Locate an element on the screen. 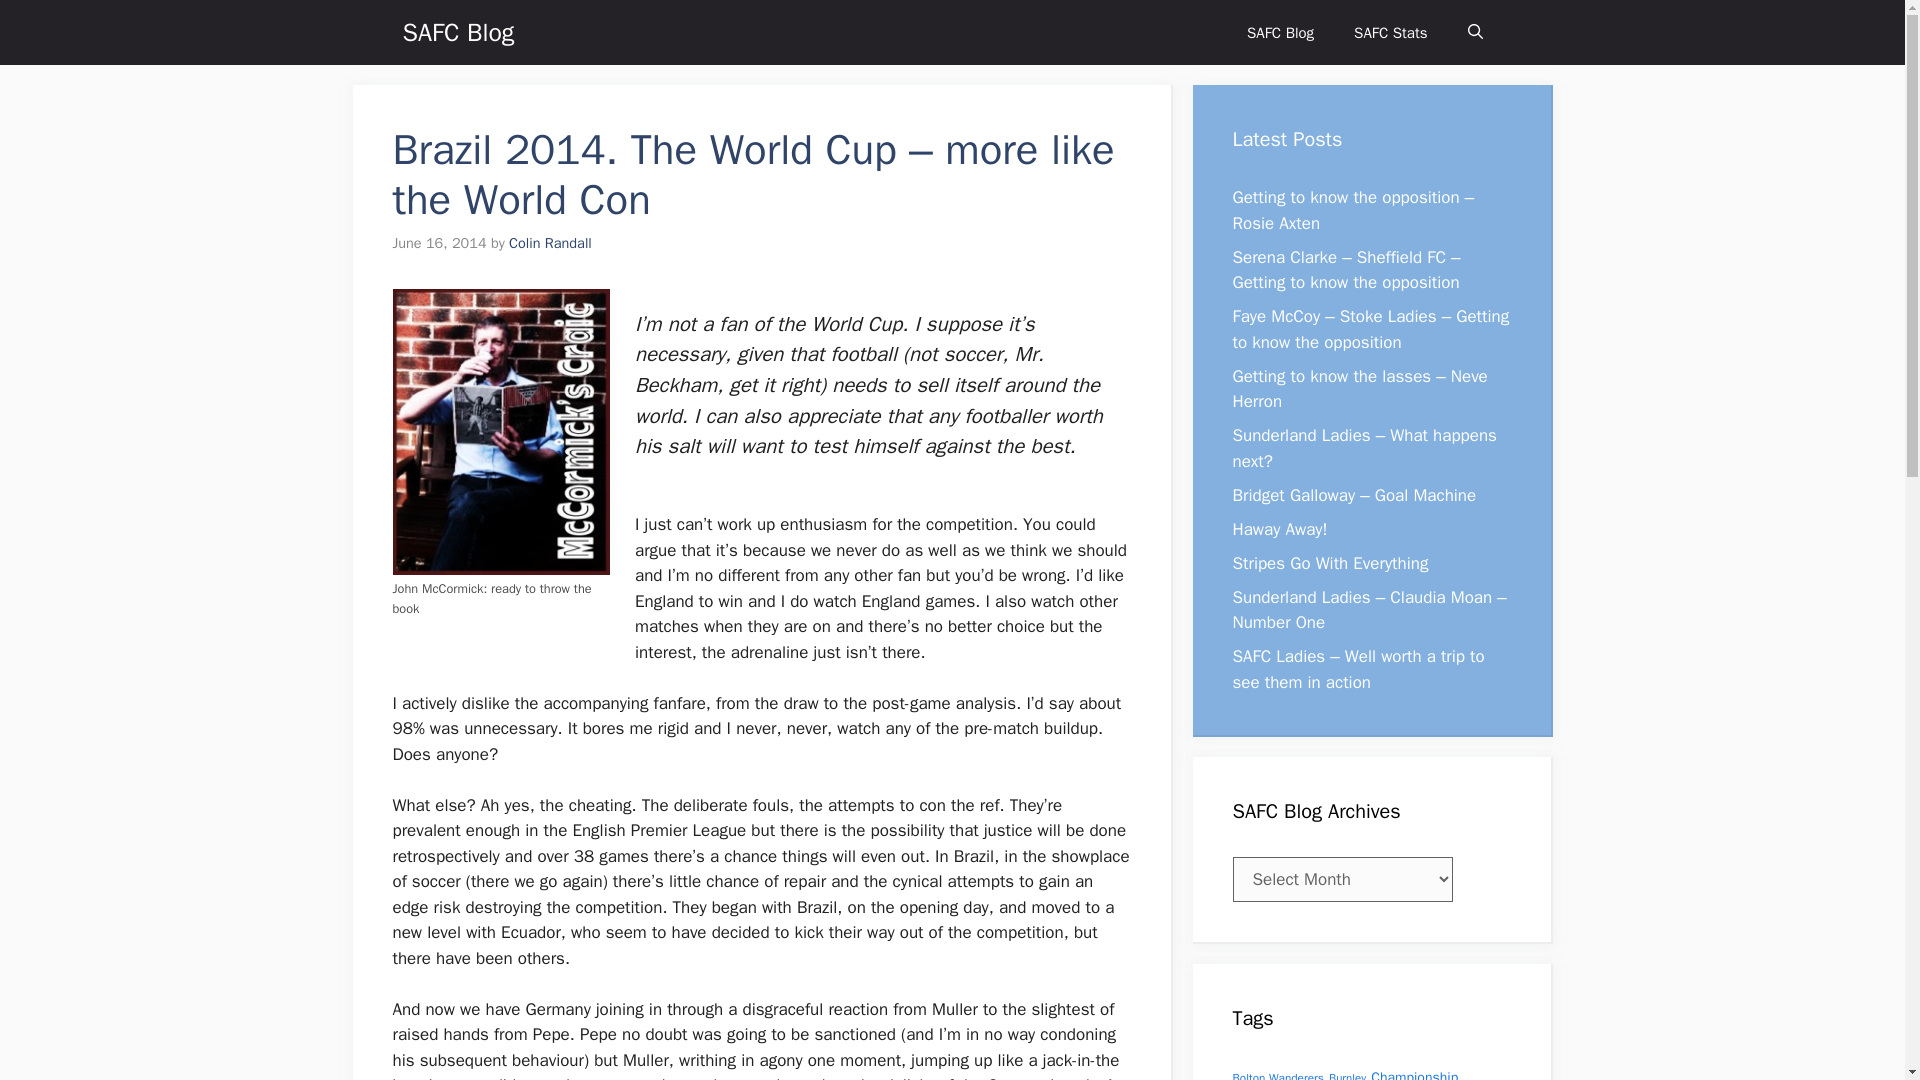 Image resolution: width=1920 pixels, height=1080 pixels. Championship is located at coordinates (1414, 1074).